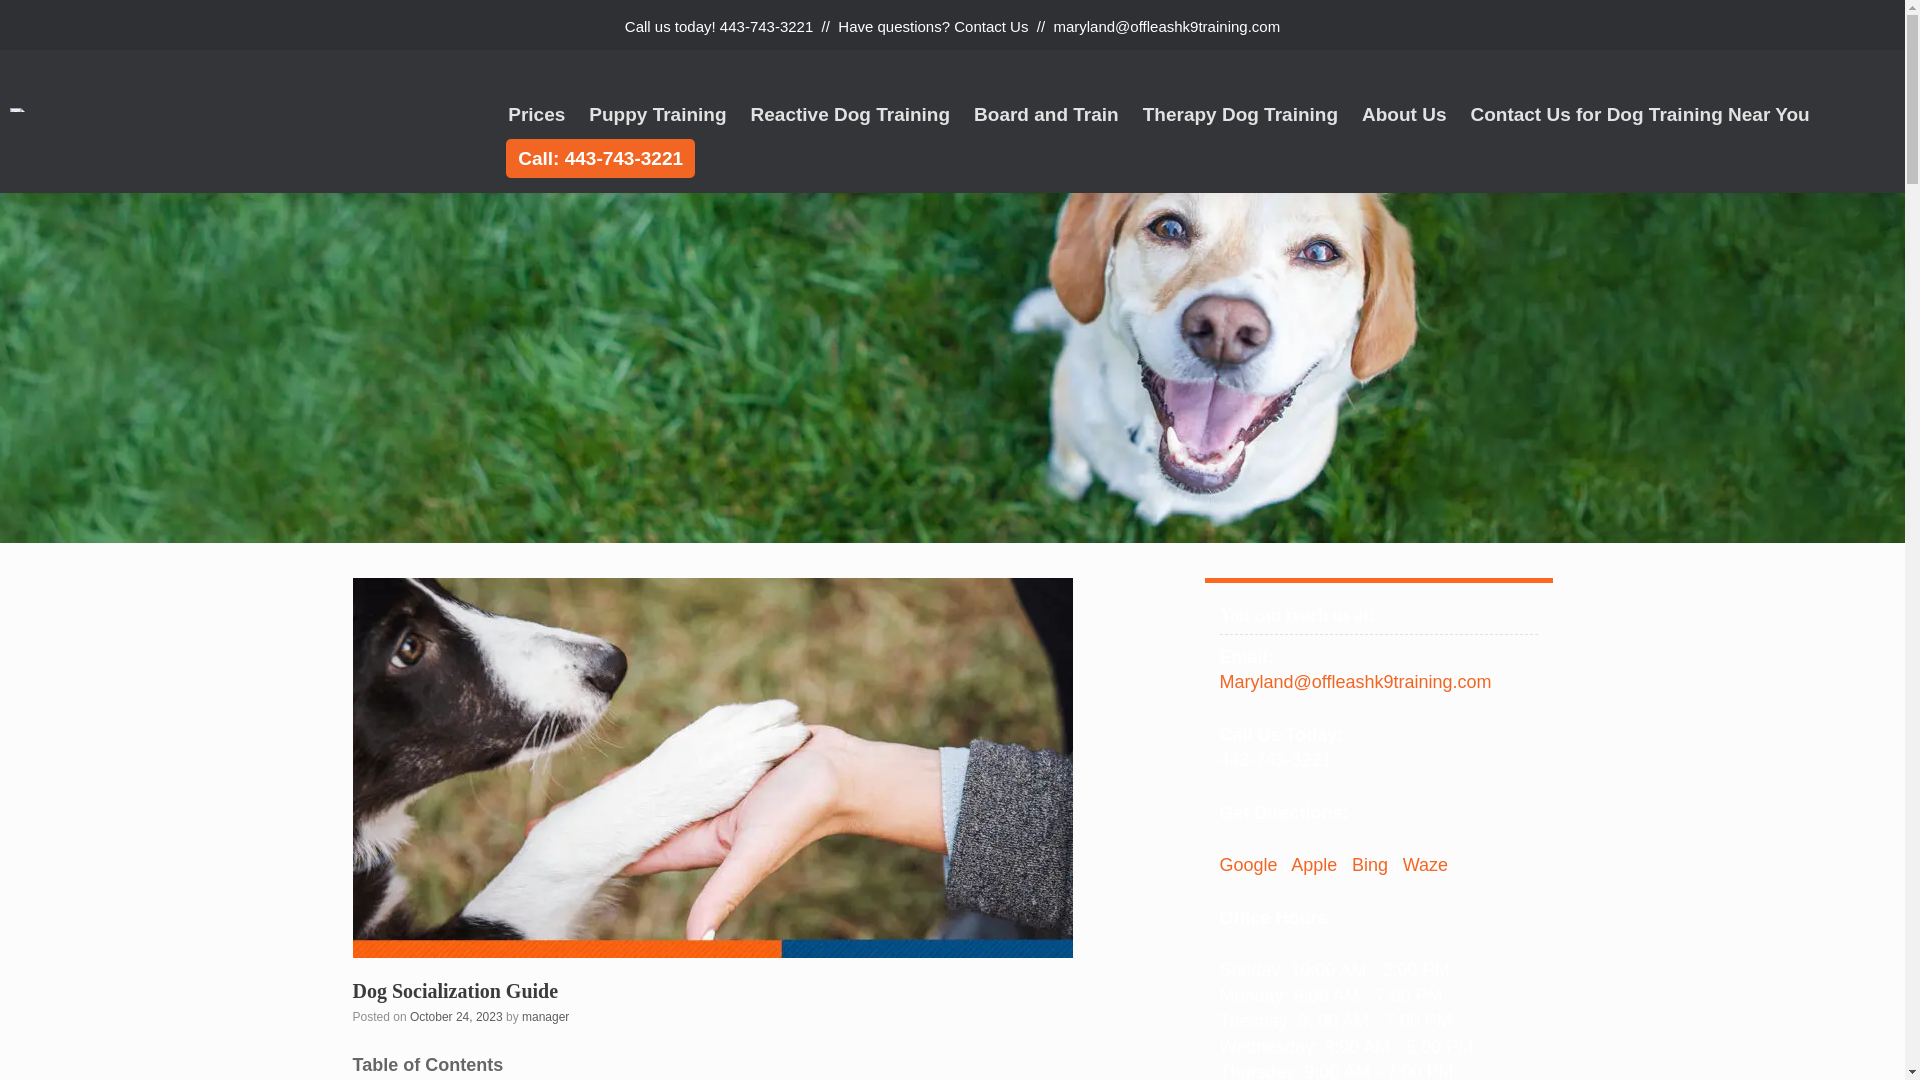  I want to click on About Us, so click(1403, 114).